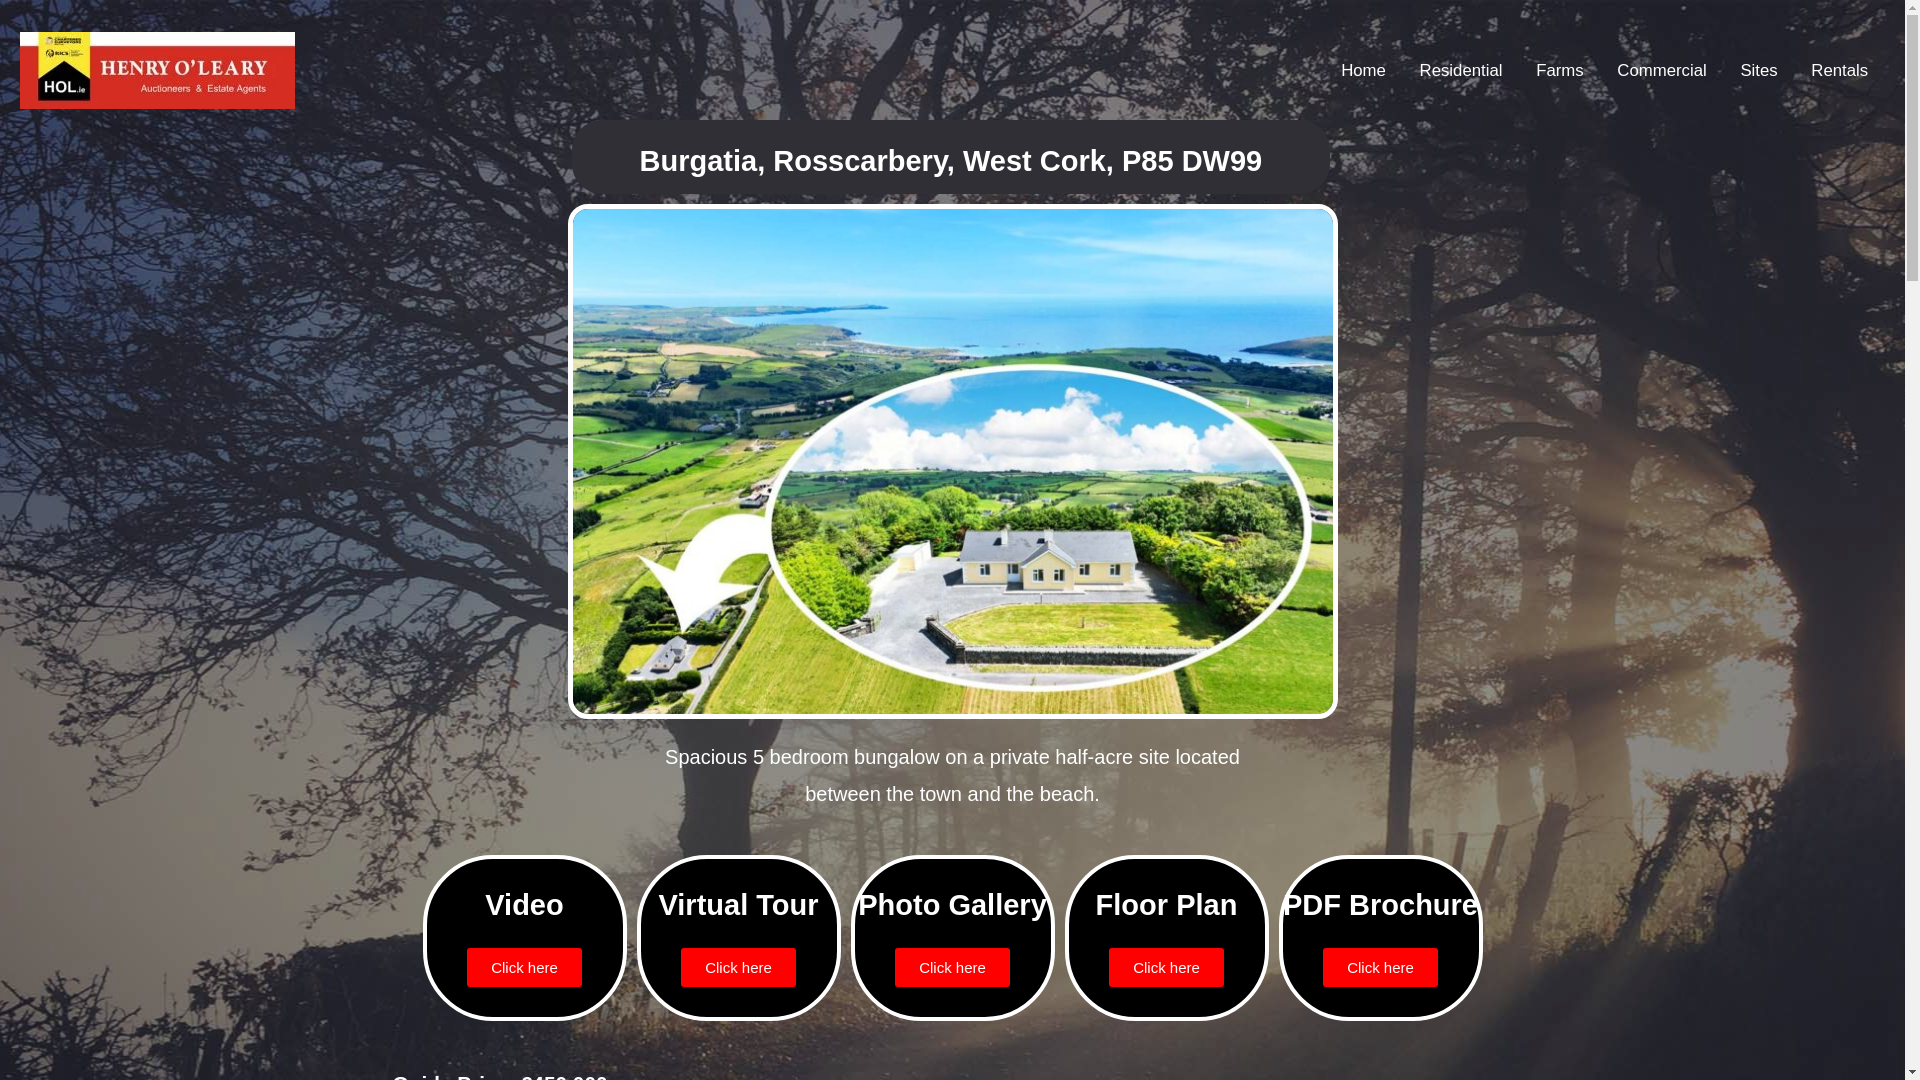 The width and height of the screenshot is (1920, 1080). I want to click on Click here, so click(738, 968).